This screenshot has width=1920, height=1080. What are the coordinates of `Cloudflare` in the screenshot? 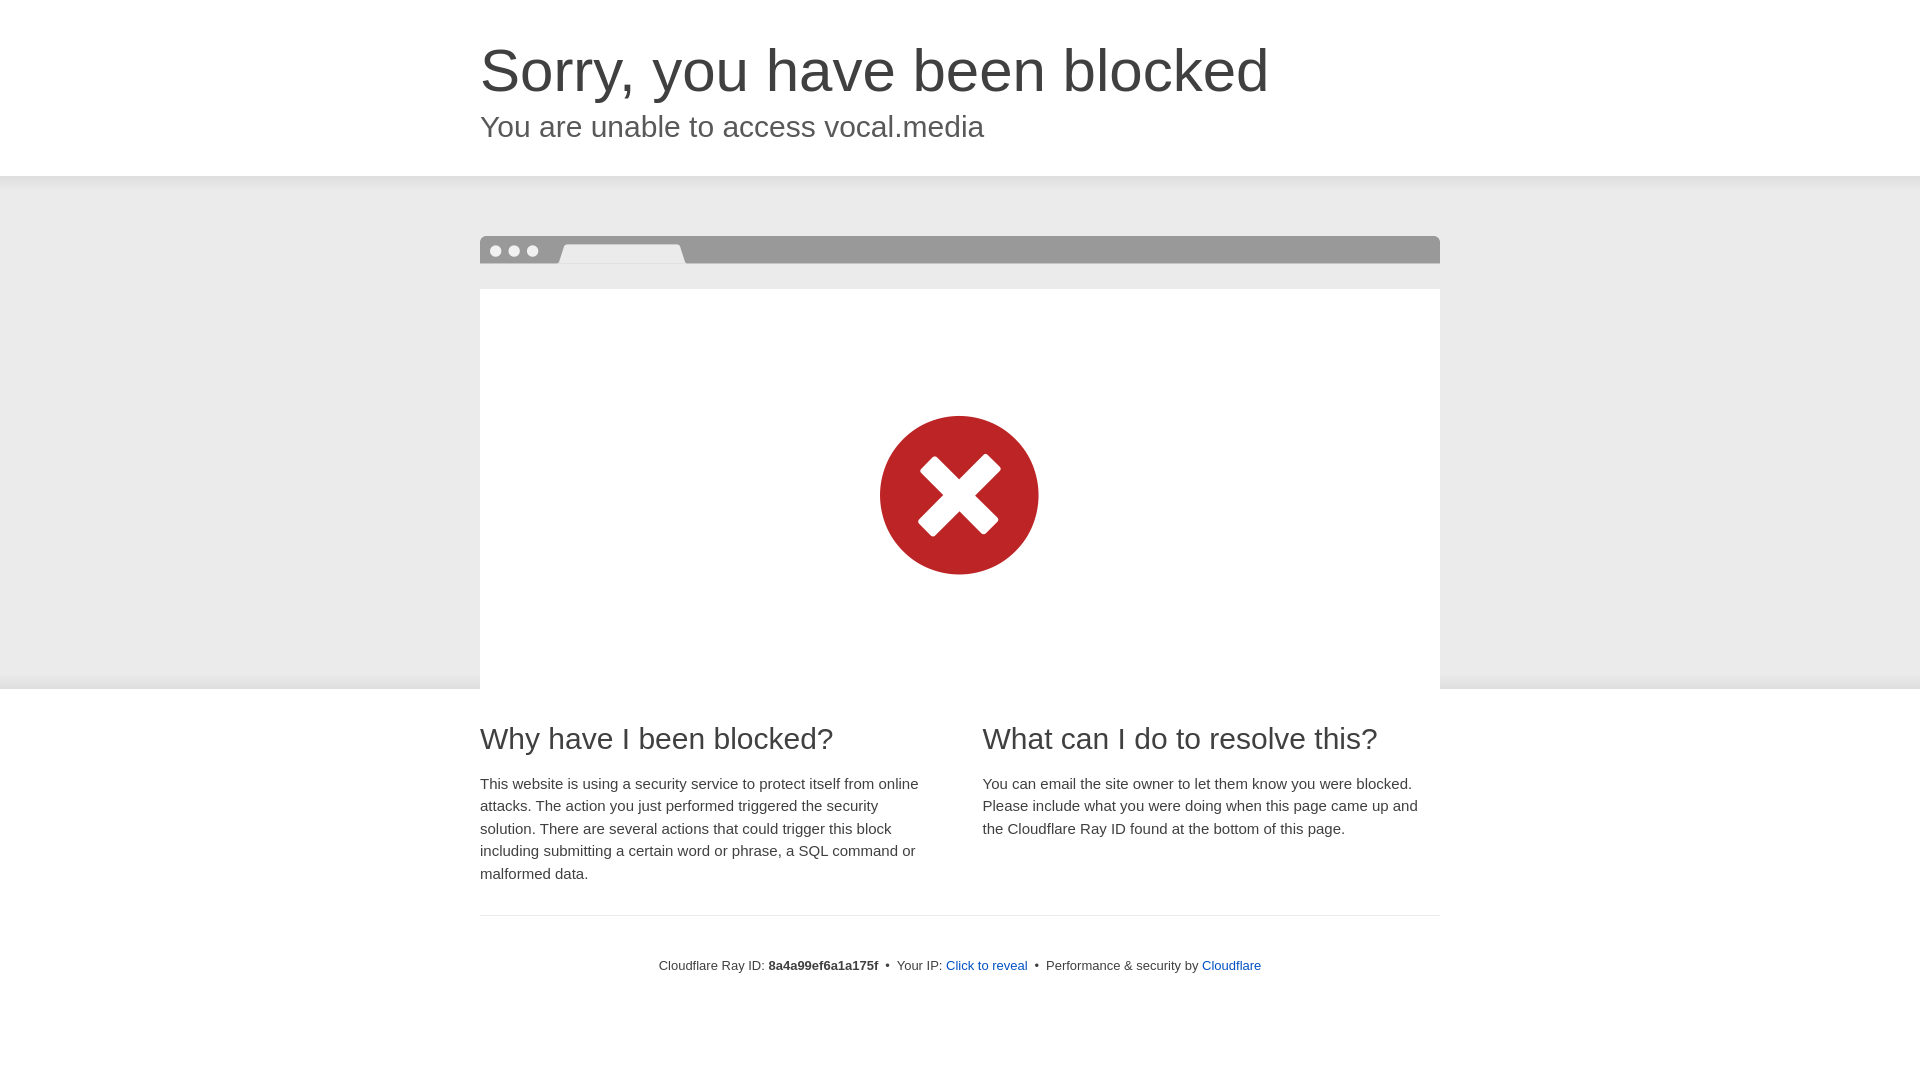 It's located at (1231, 965).